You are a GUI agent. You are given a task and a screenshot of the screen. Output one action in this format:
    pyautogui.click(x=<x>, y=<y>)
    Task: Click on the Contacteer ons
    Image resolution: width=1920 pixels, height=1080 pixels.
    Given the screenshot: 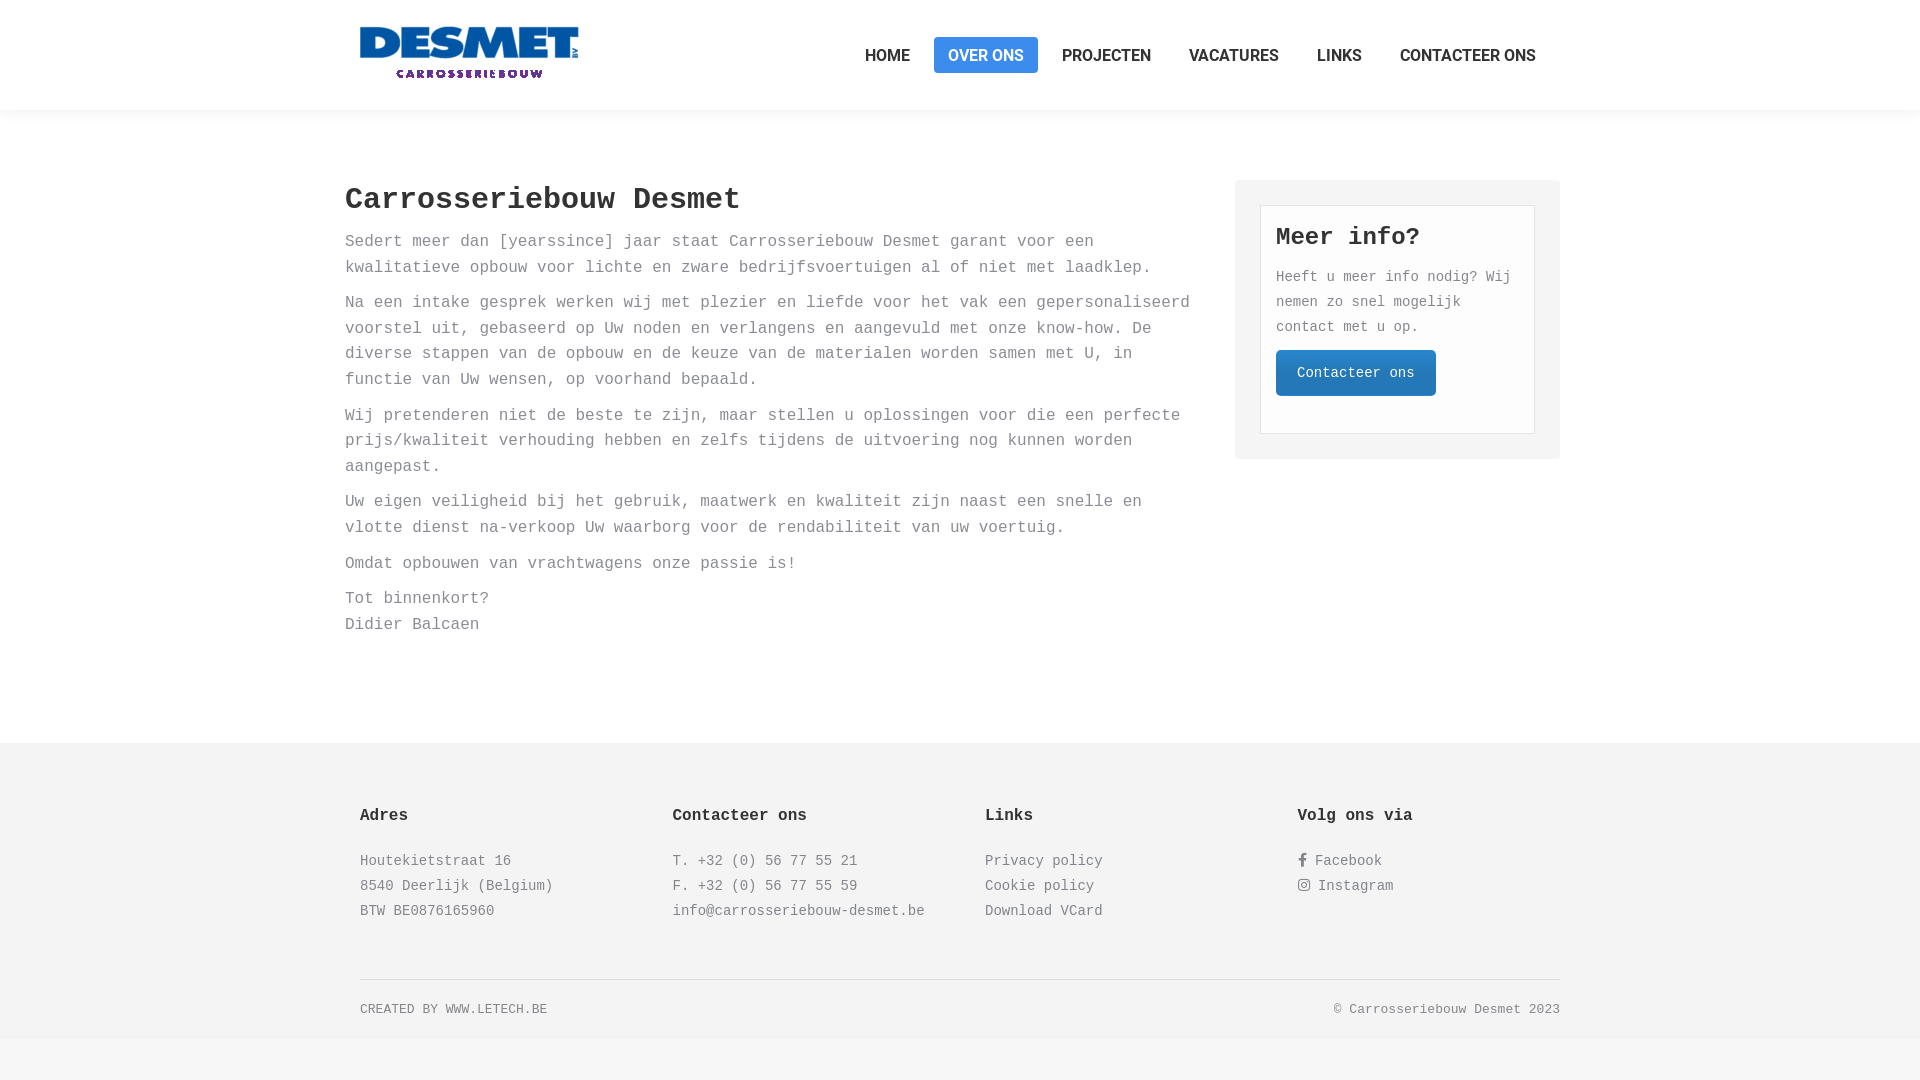 What is the action you would take?
    pyautogui.click(x=1356, y=373)
    